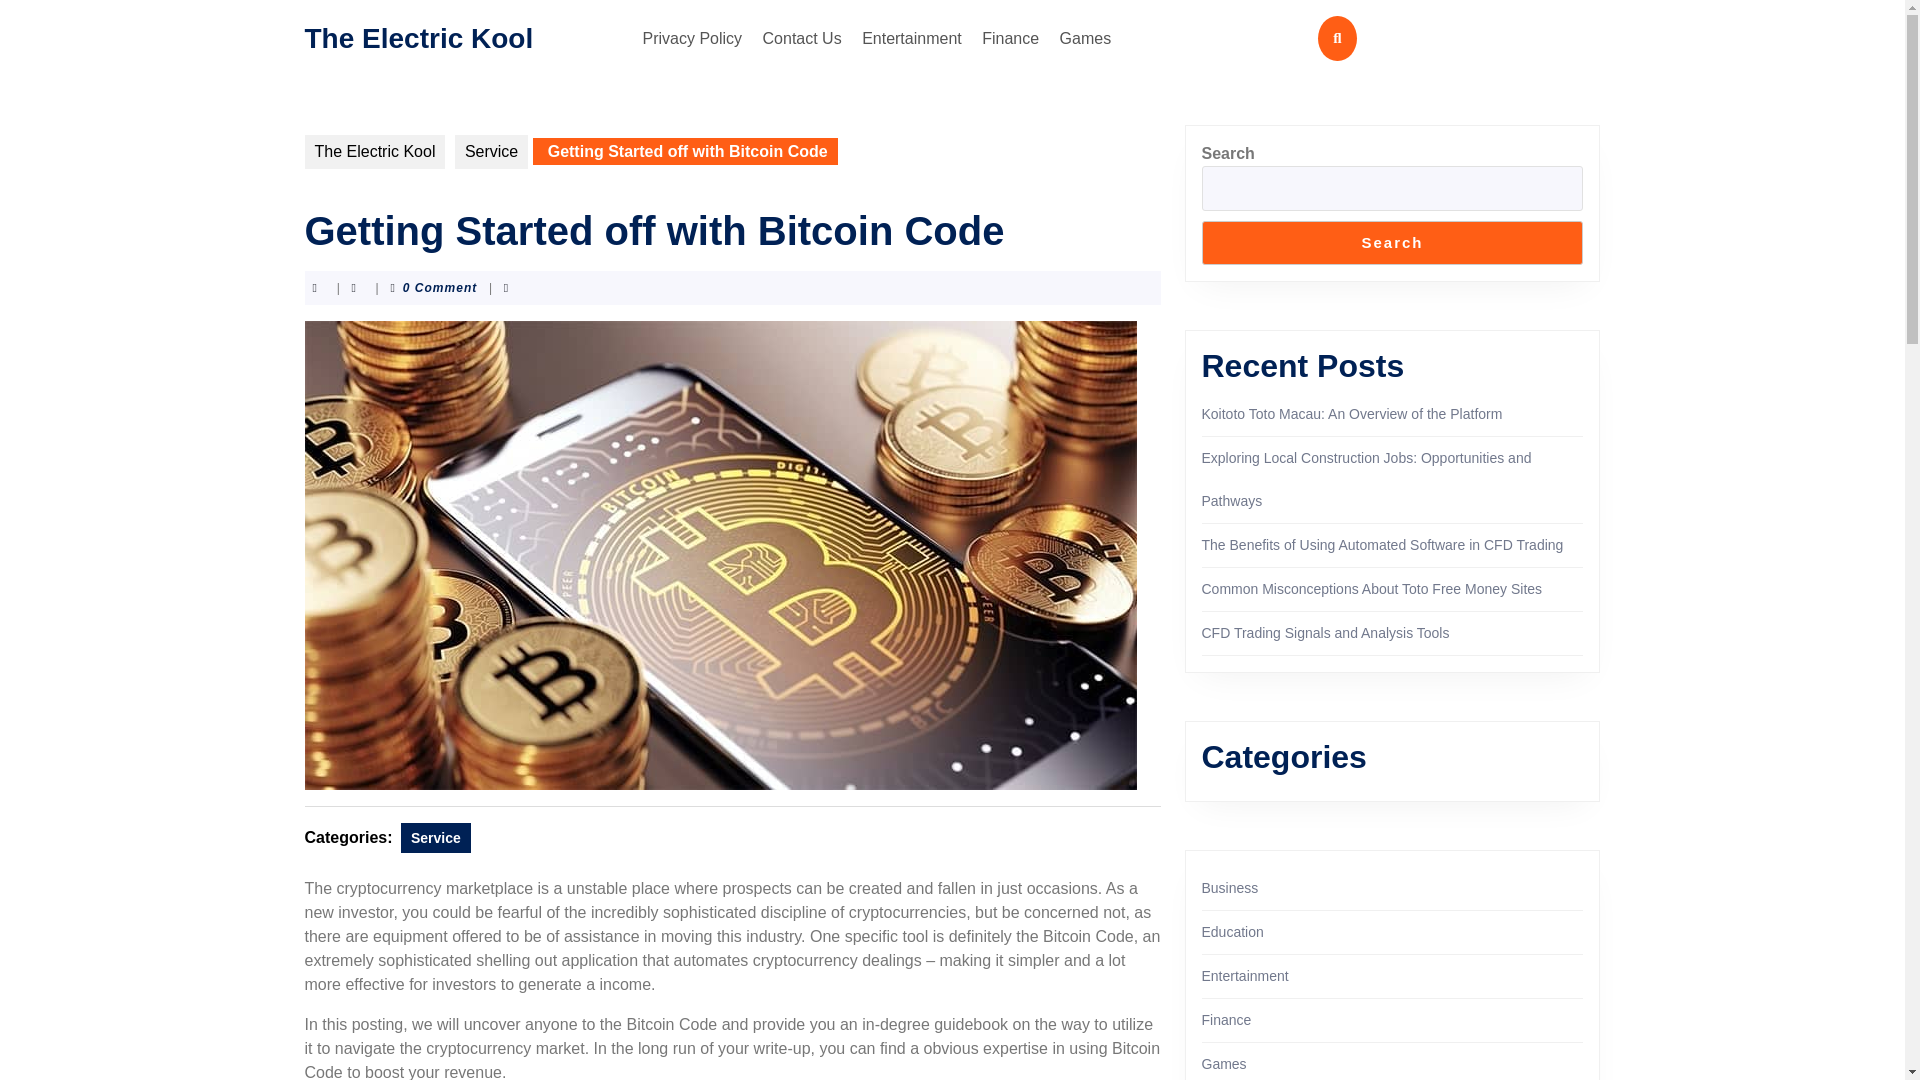 This screenshot has width=1920, height=1080. I want to click on Search, so click(1392, 242).